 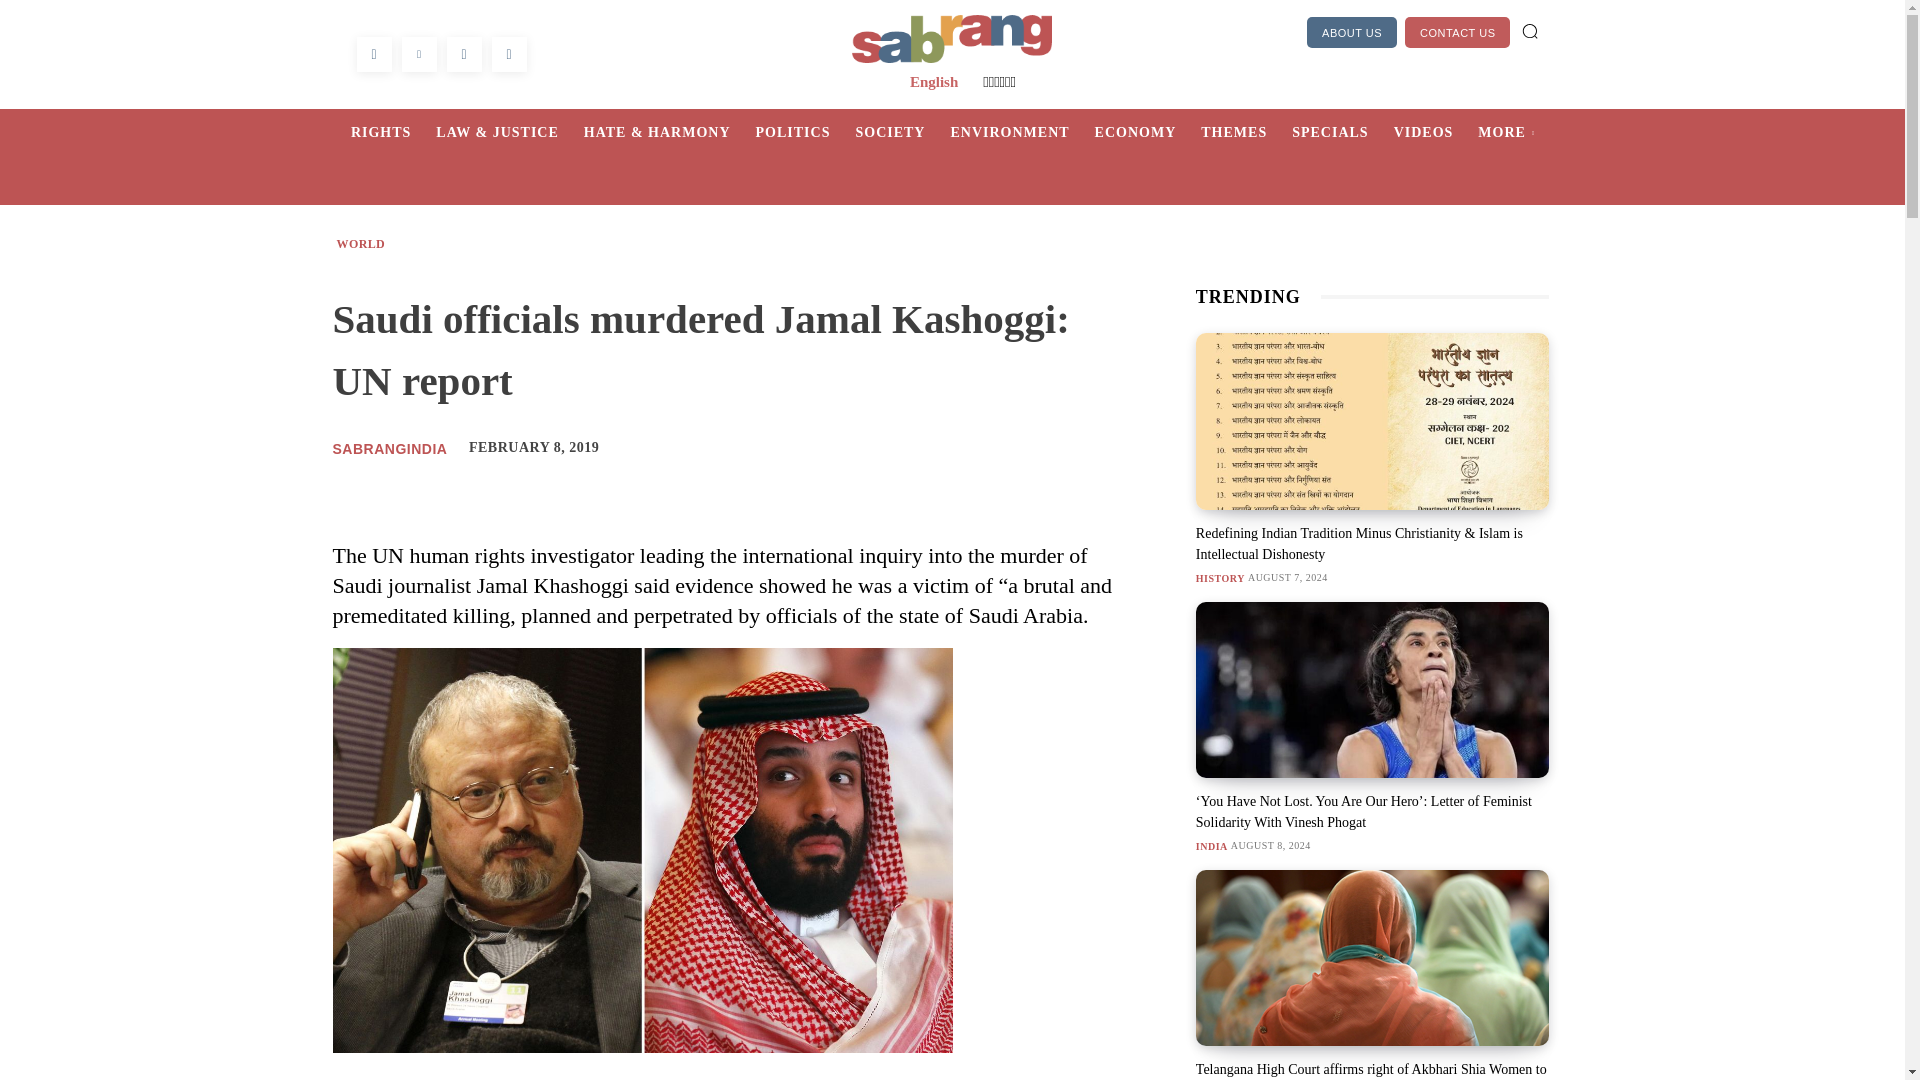 I want to click on RIGHTS, so click(x=393, y=132).